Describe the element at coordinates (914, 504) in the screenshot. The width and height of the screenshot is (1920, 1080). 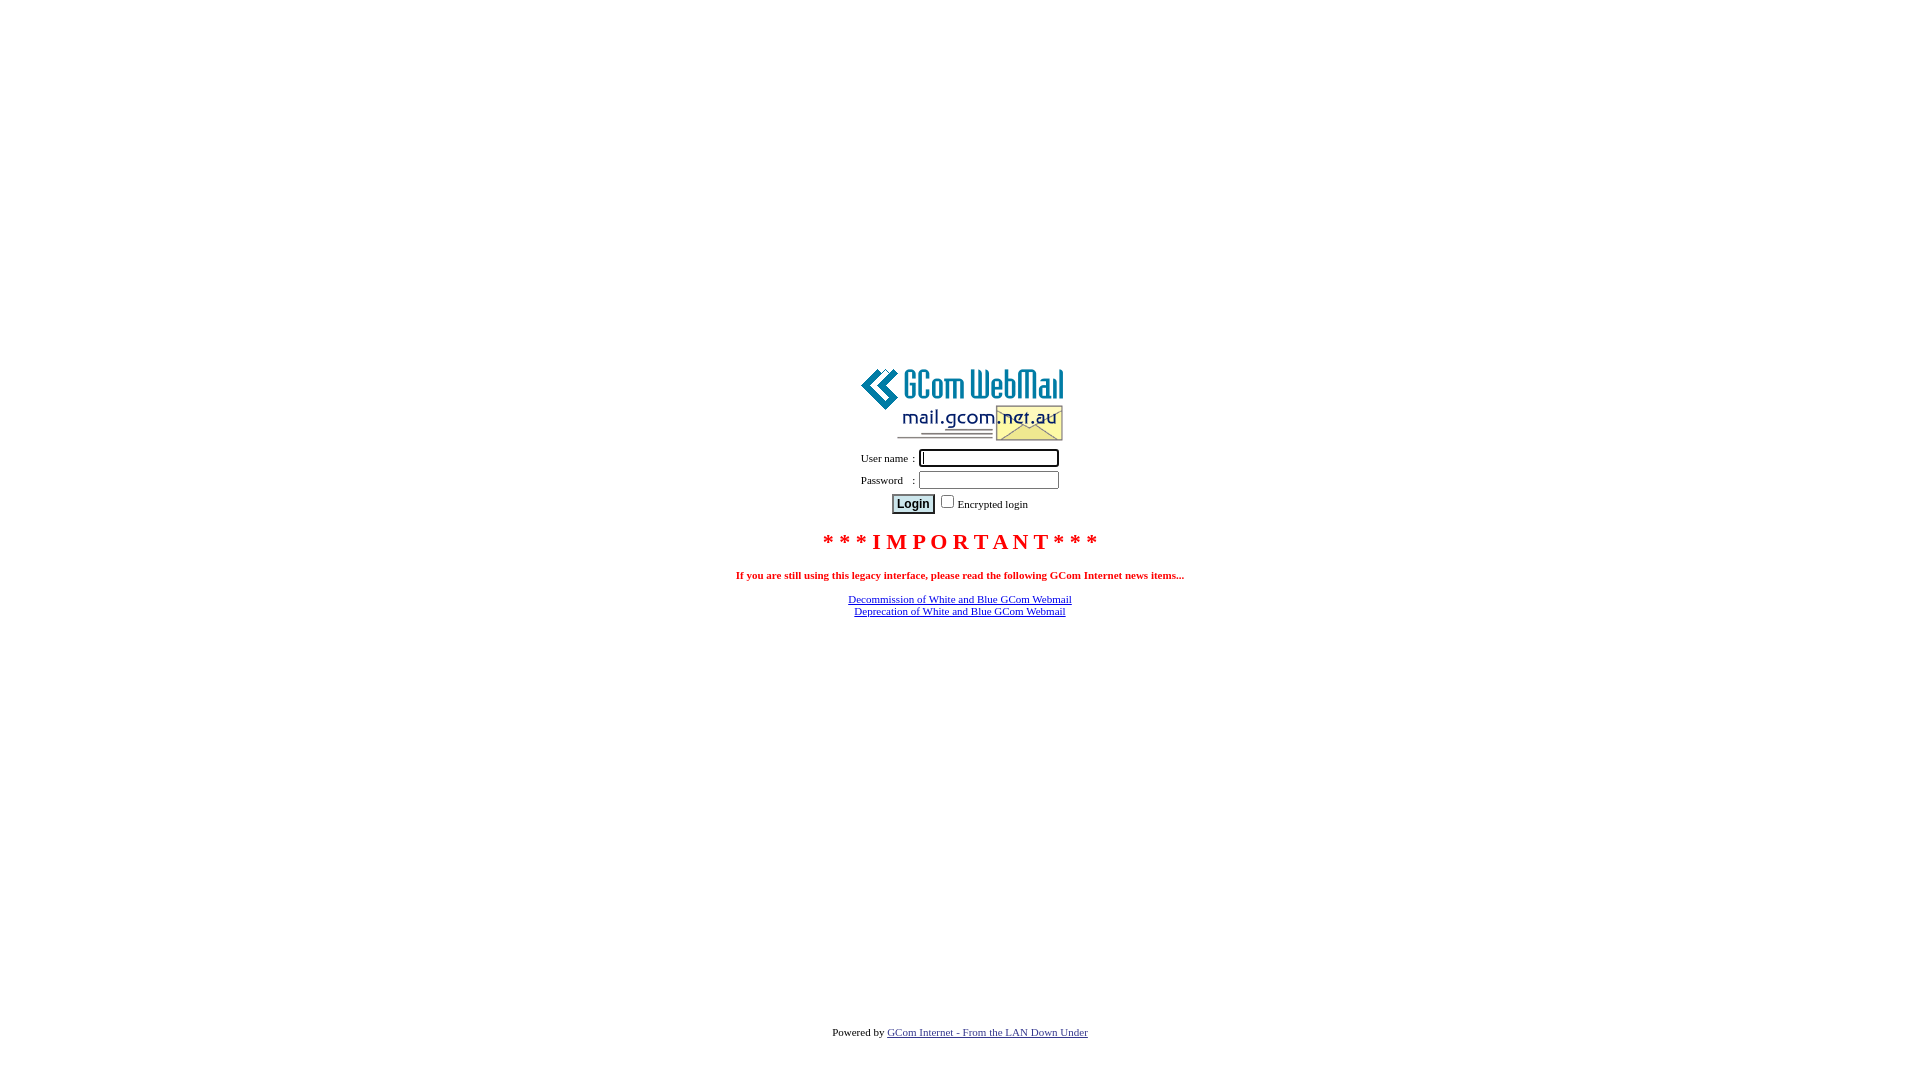
I see `Login` at that location.